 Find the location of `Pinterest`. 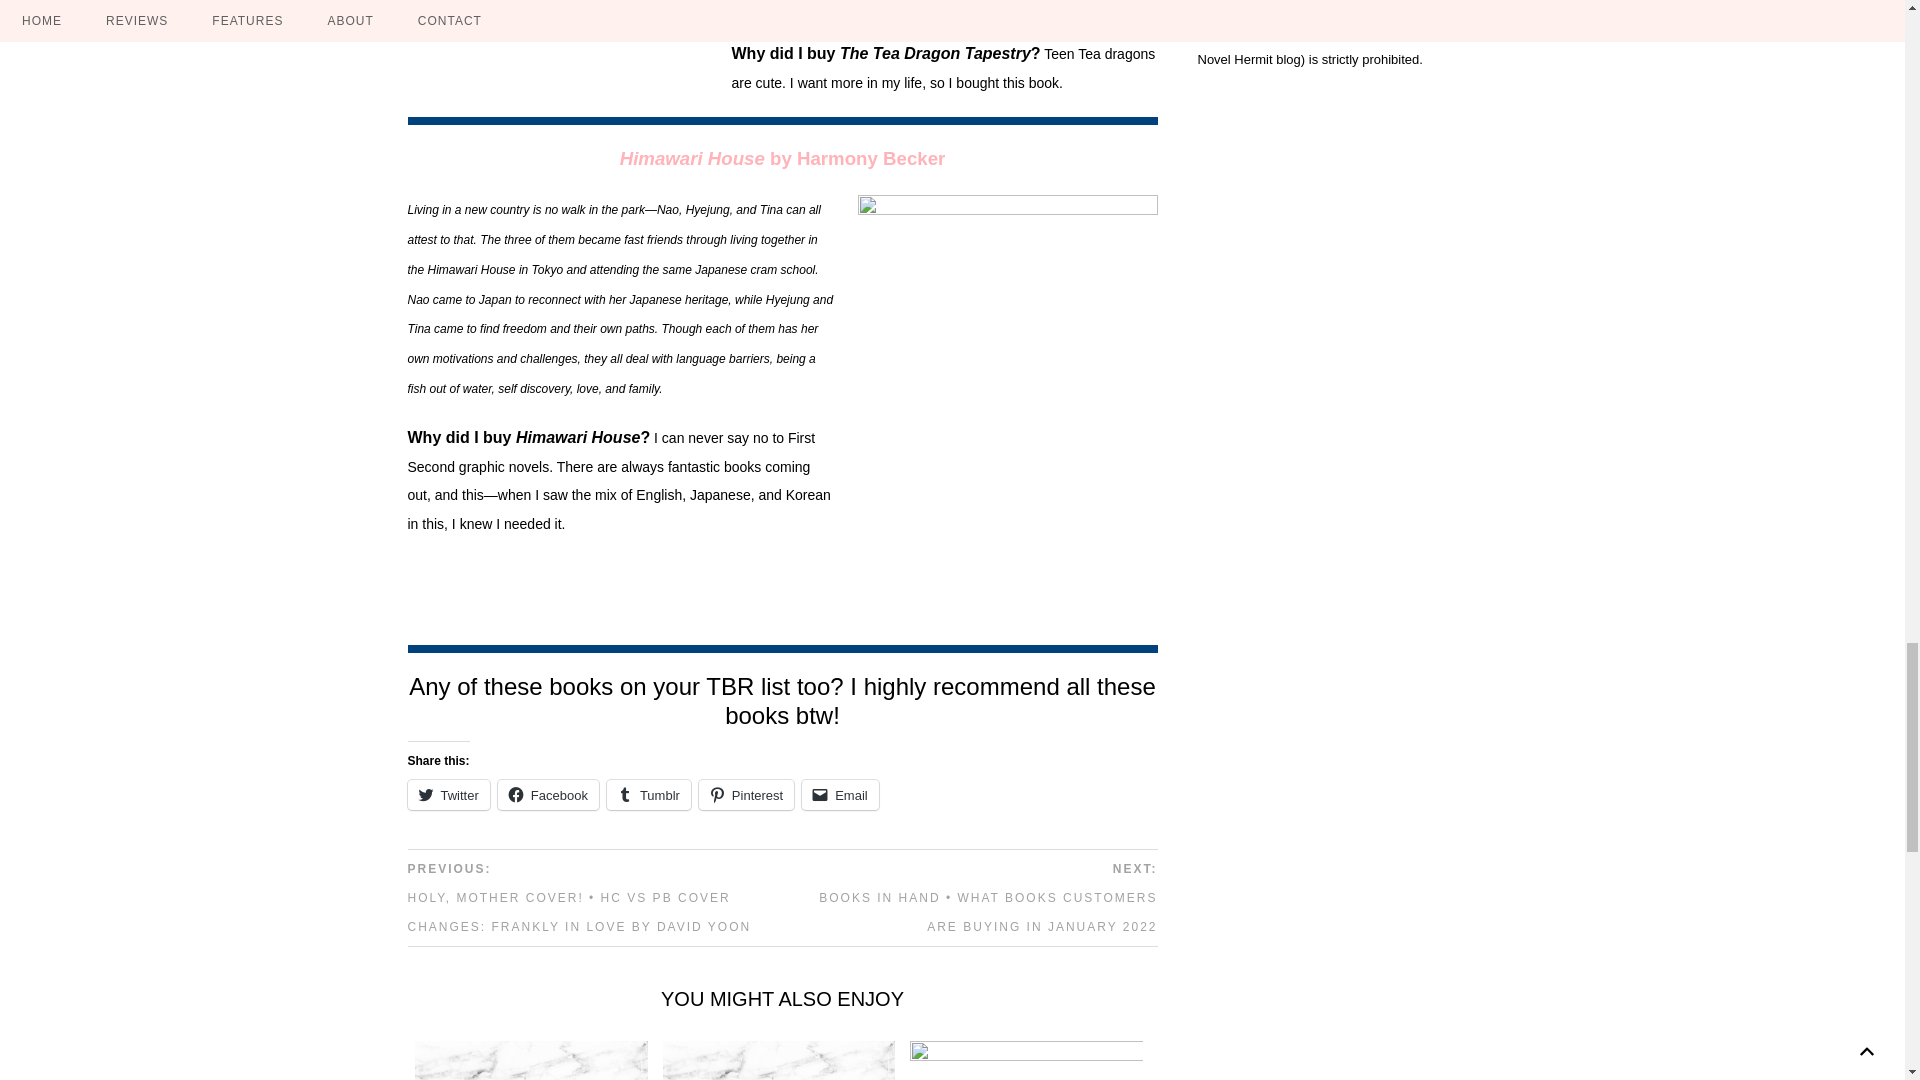

Pinterest is located at coordinates (746, 794).